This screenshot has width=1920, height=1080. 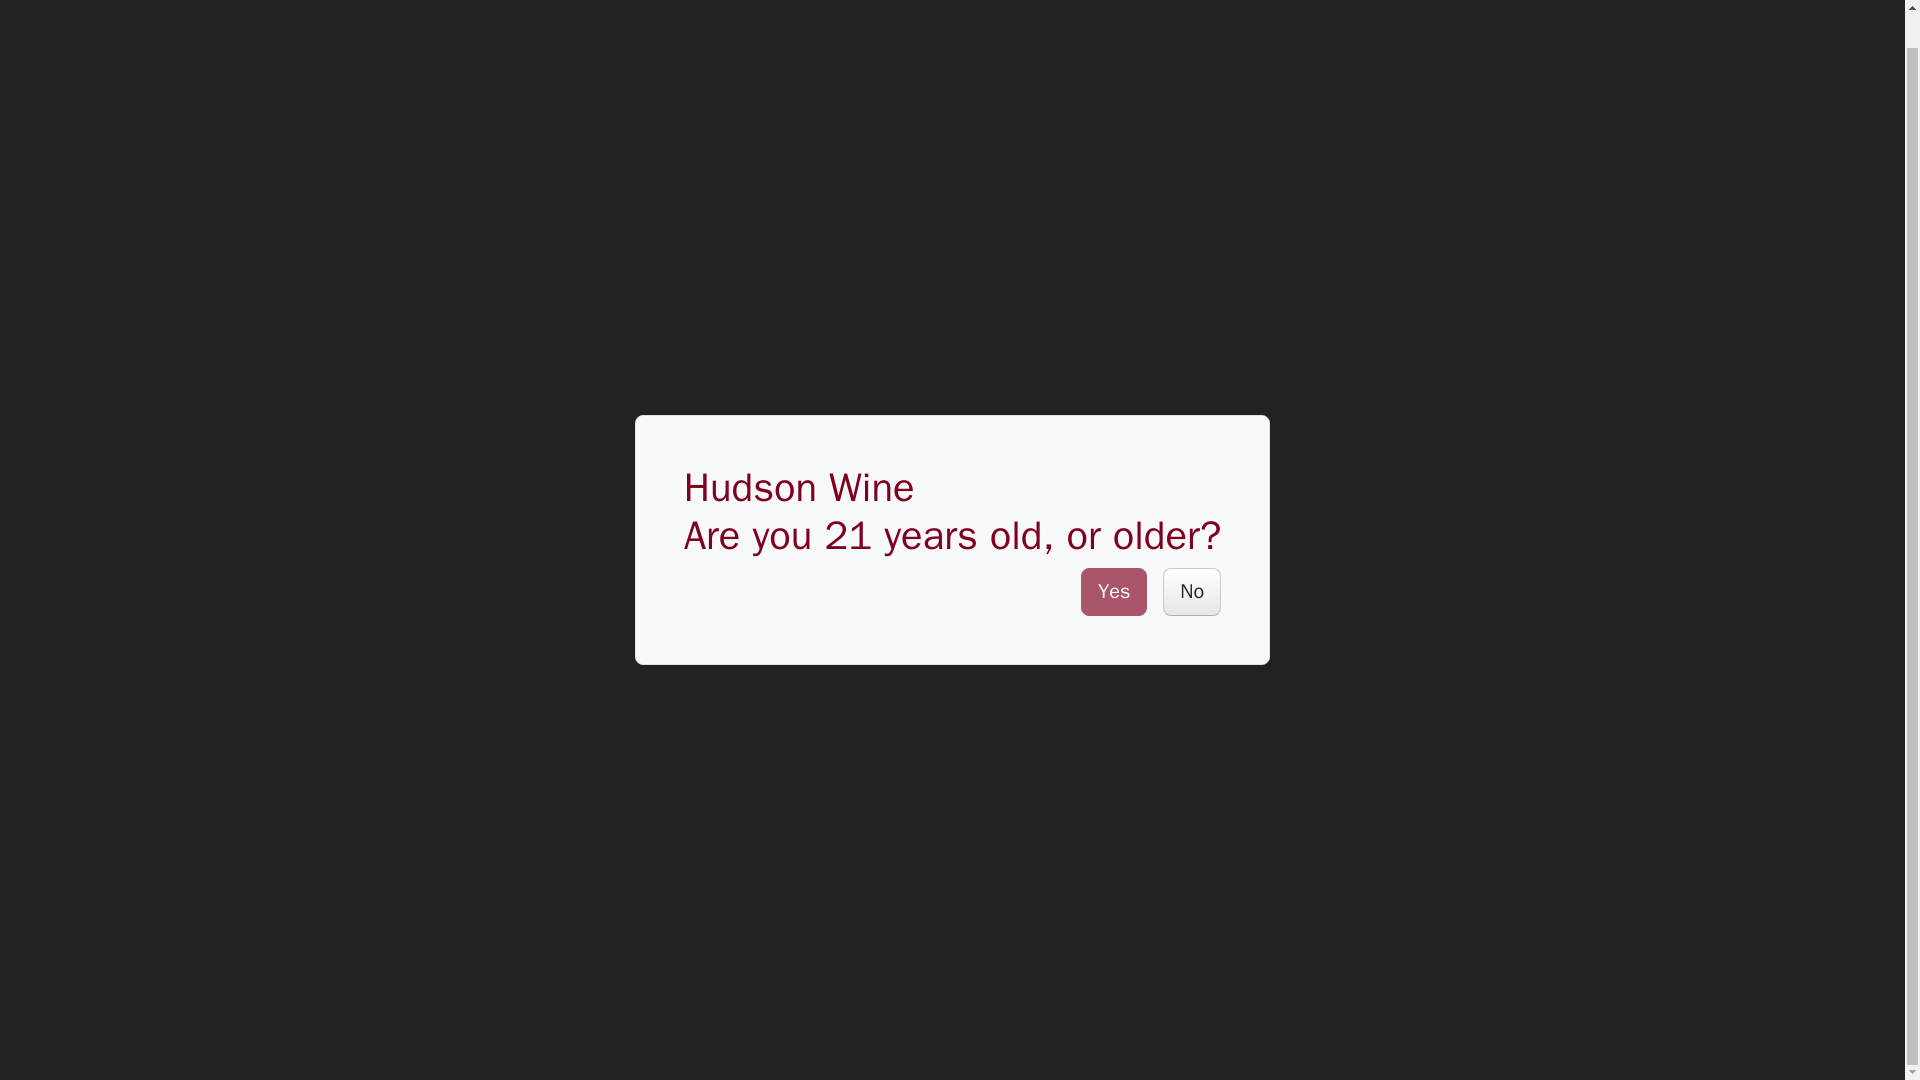 What do you see at coordinates (65, 9) in the screenshot?
I see `Hudson Wine` at bounding box center [65, 9].